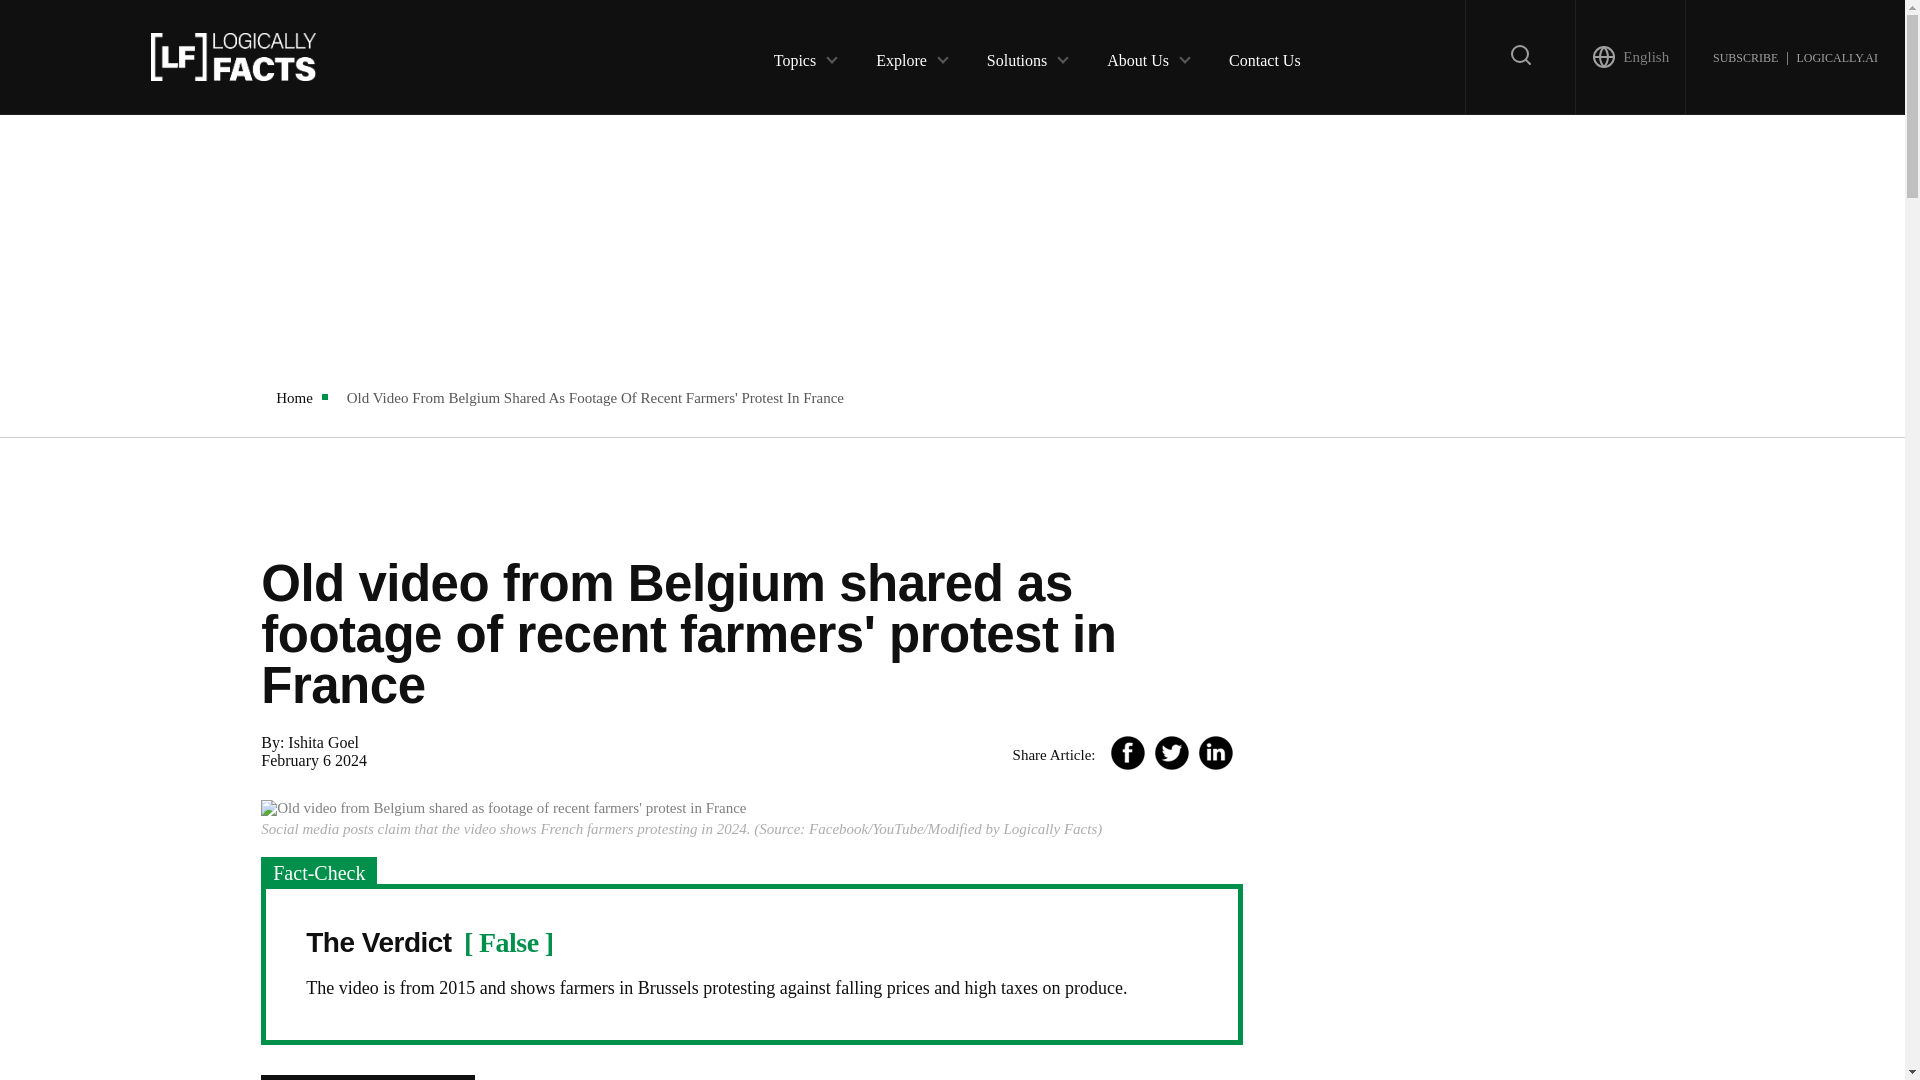  Describe the element at coordinates (294, 398) in the screenshot. I see `Home` at that location.